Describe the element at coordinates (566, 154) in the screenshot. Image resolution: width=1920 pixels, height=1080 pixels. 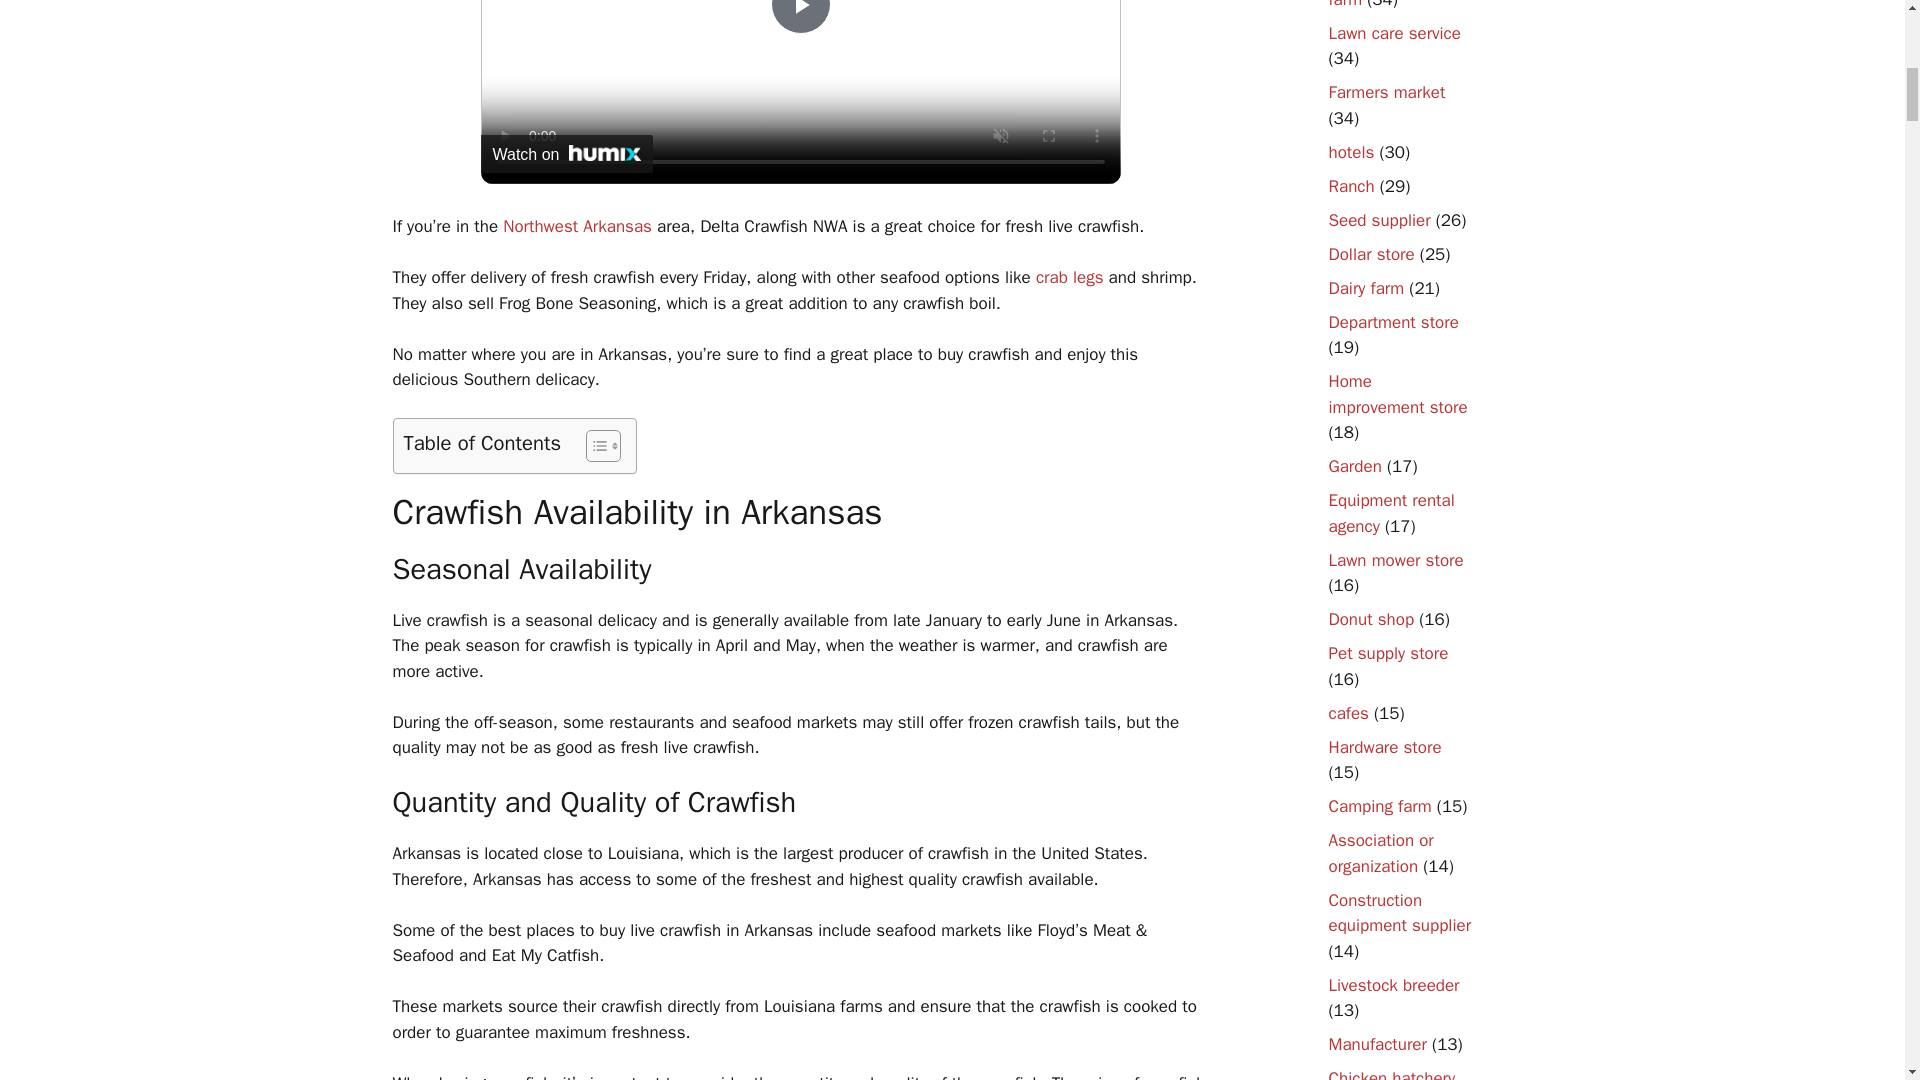
I see `Watch on` at that location.